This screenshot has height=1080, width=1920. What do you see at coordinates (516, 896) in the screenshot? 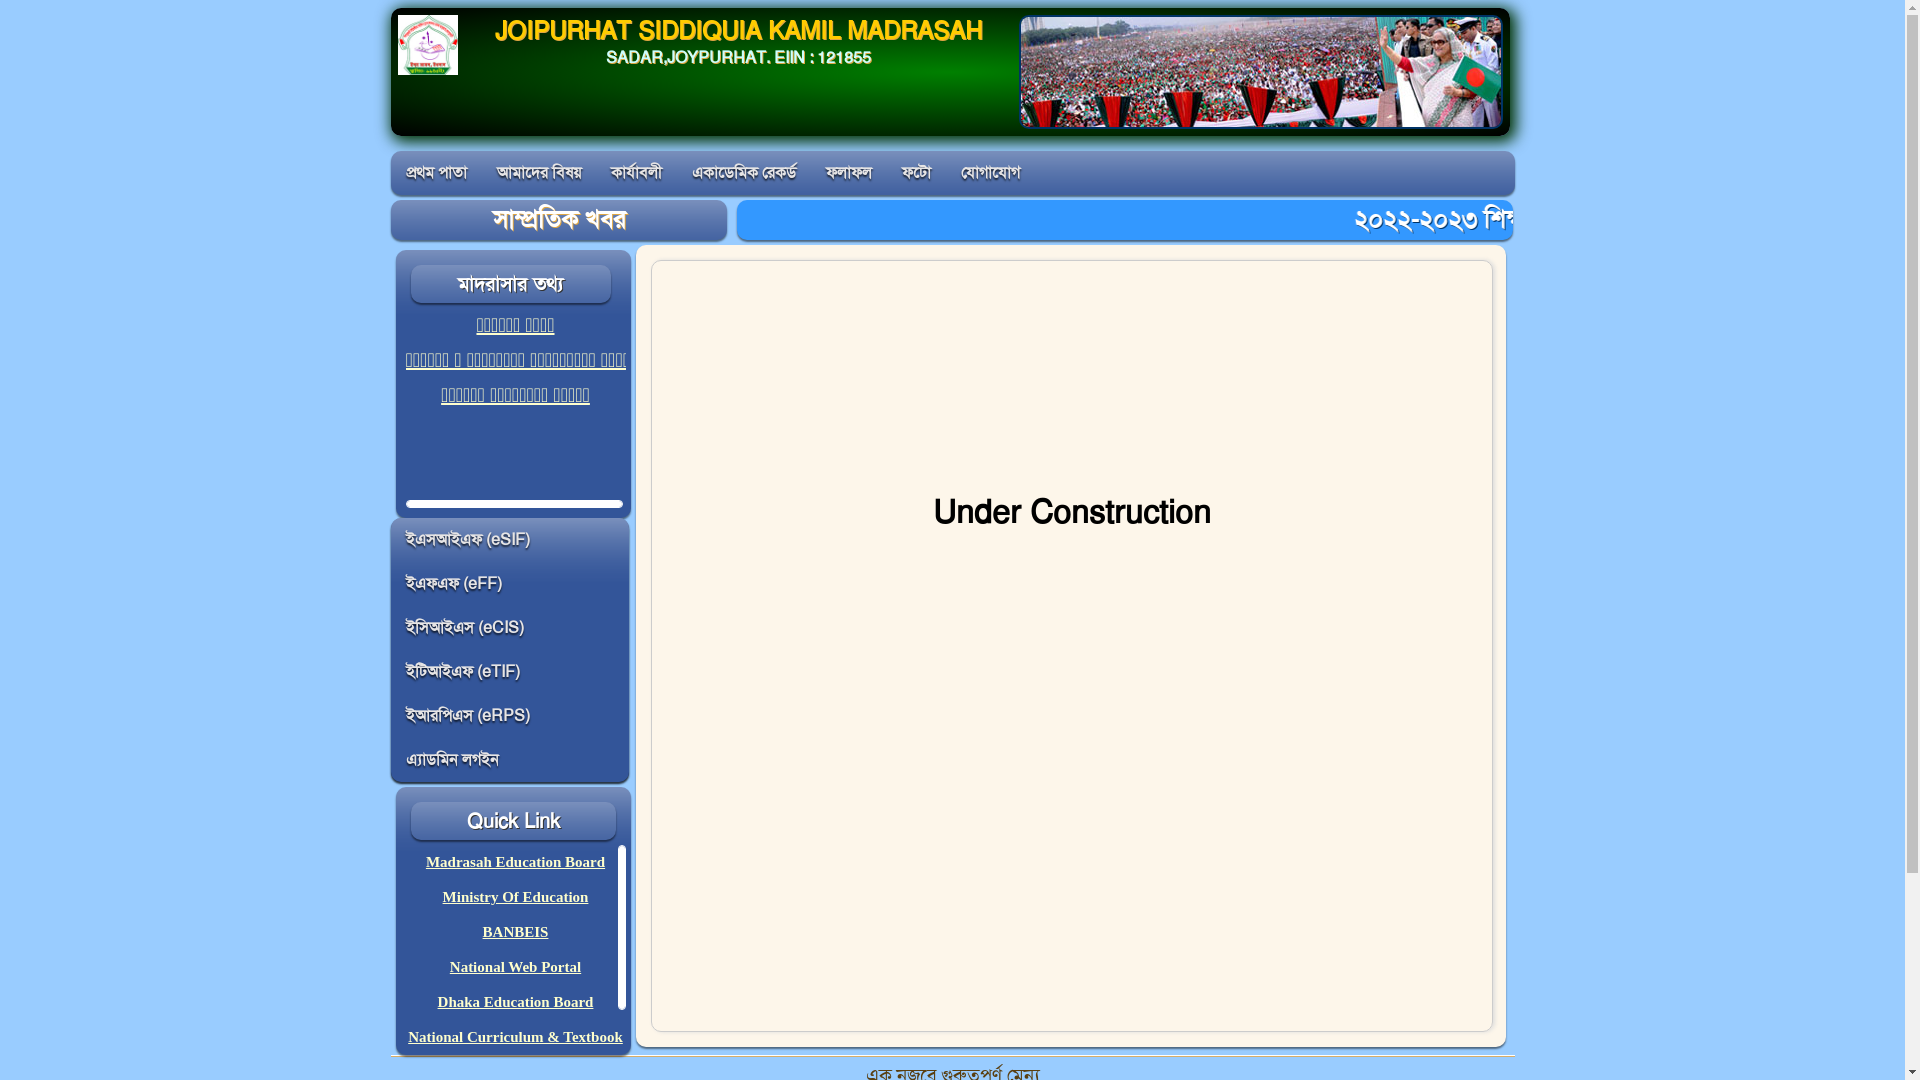
I see `Ministry Of Education` at bounding box center [516, 896].